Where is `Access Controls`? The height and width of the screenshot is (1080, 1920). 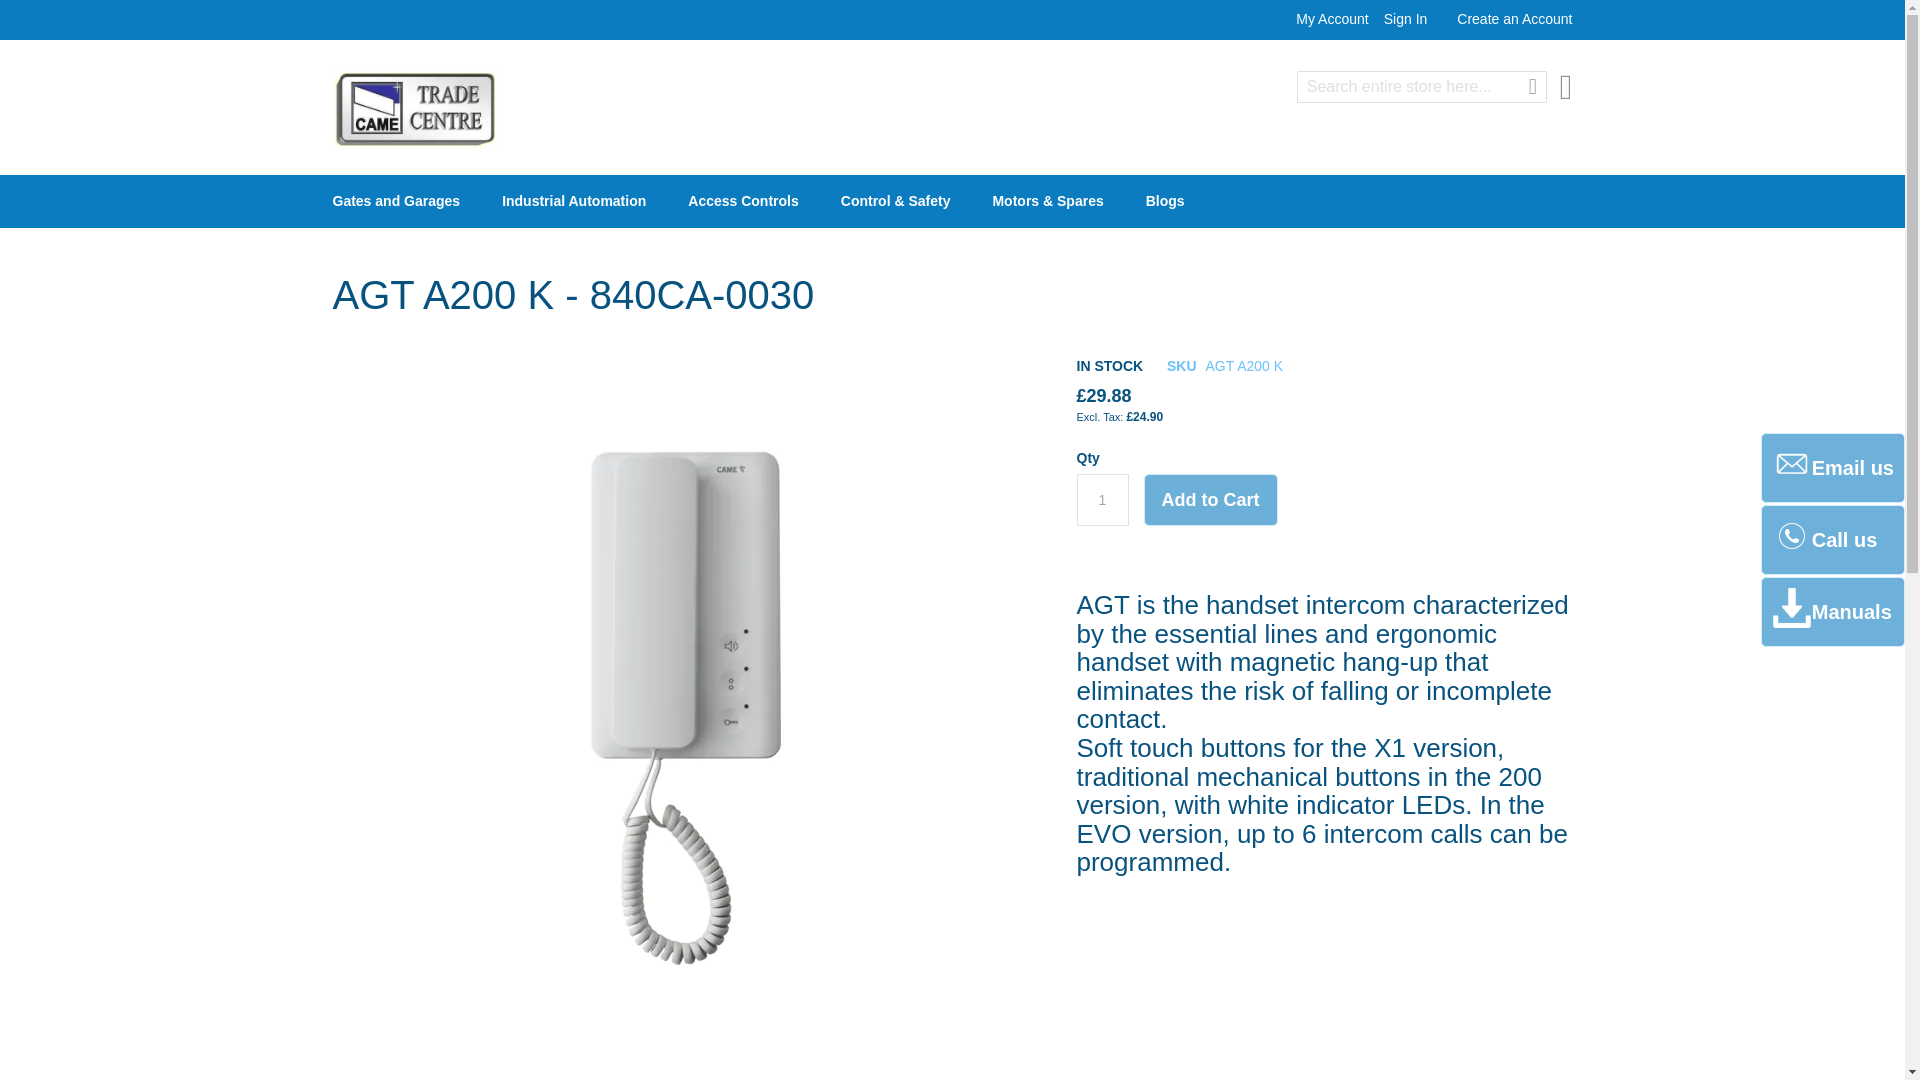
Access Controls is located at coordinates (746, 200).